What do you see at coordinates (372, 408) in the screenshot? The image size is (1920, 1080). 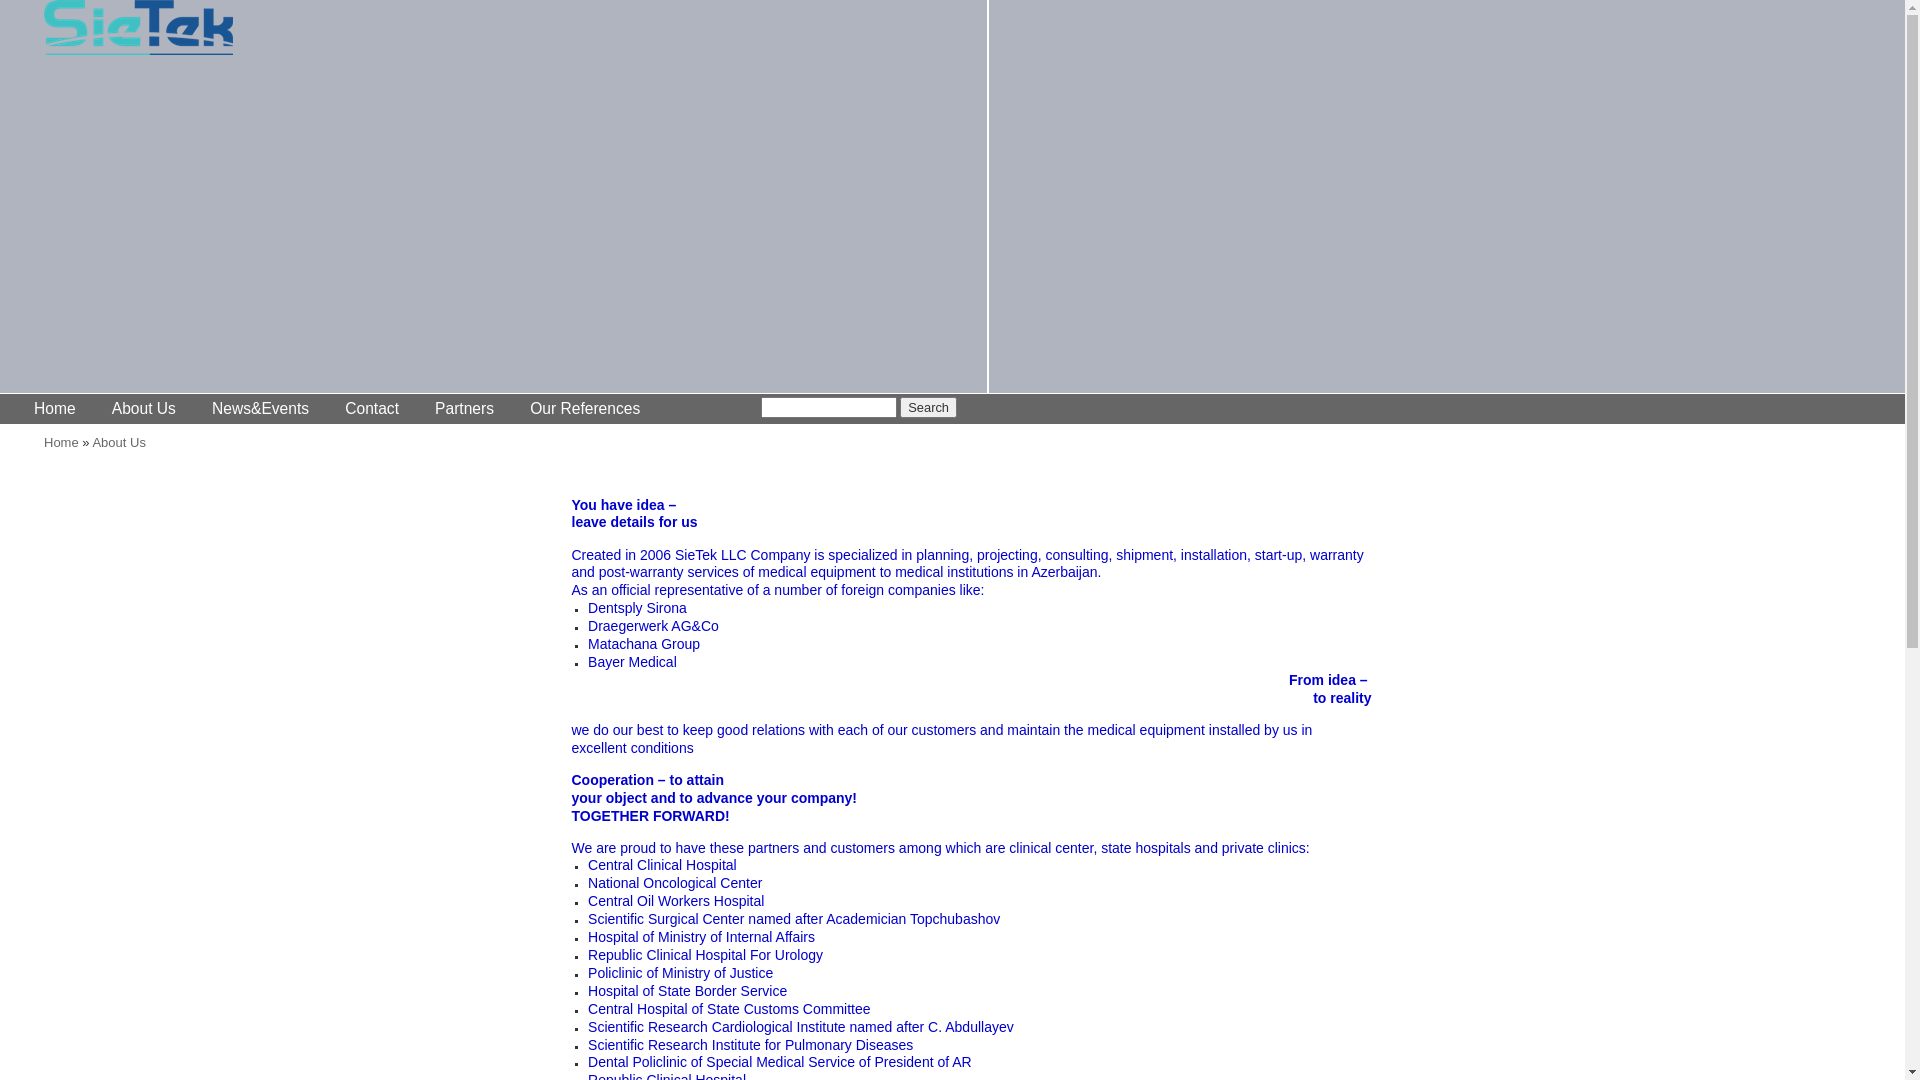 I see `Contact` at bounding box center [372, 408].